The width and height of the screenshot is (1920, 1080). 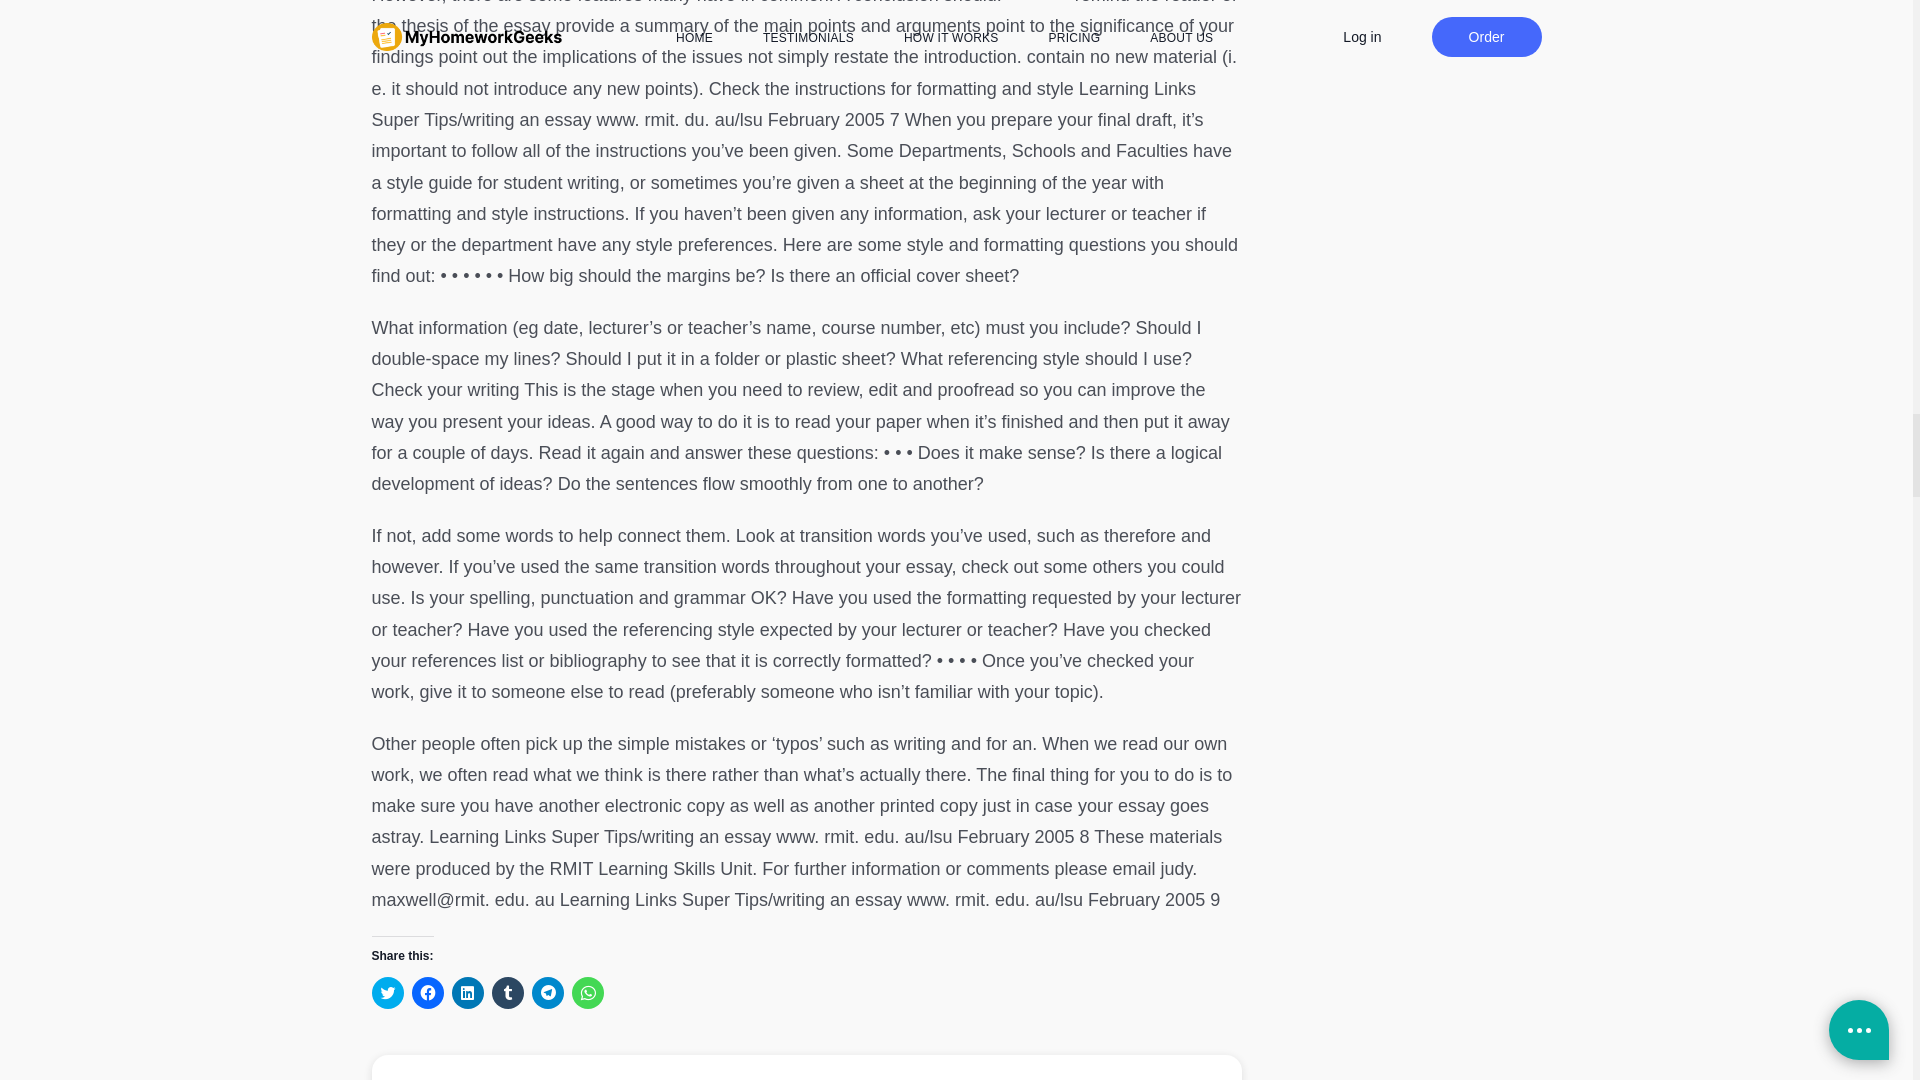 I want to click on Click to share on Twitter, so click(x=388, y=992).